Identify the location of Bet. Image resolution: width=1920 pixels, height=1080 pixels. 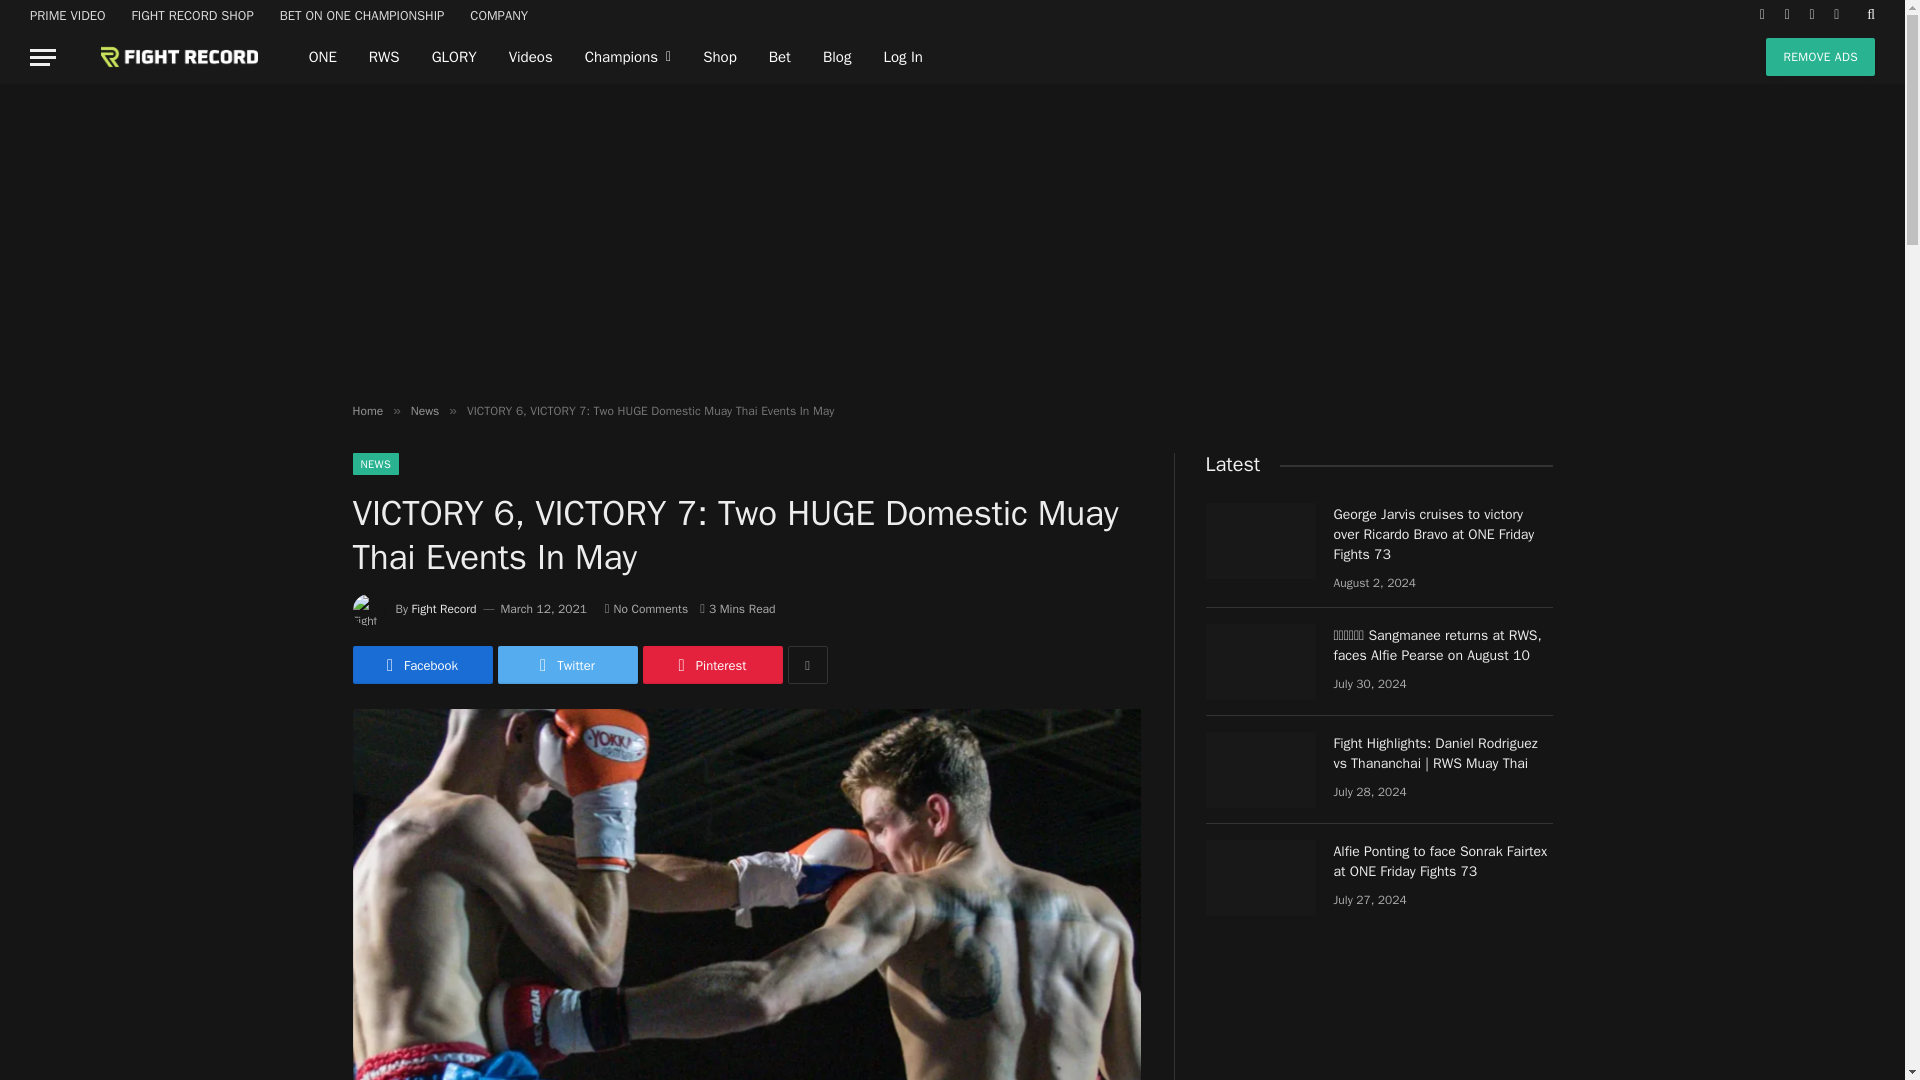
(779, 57).